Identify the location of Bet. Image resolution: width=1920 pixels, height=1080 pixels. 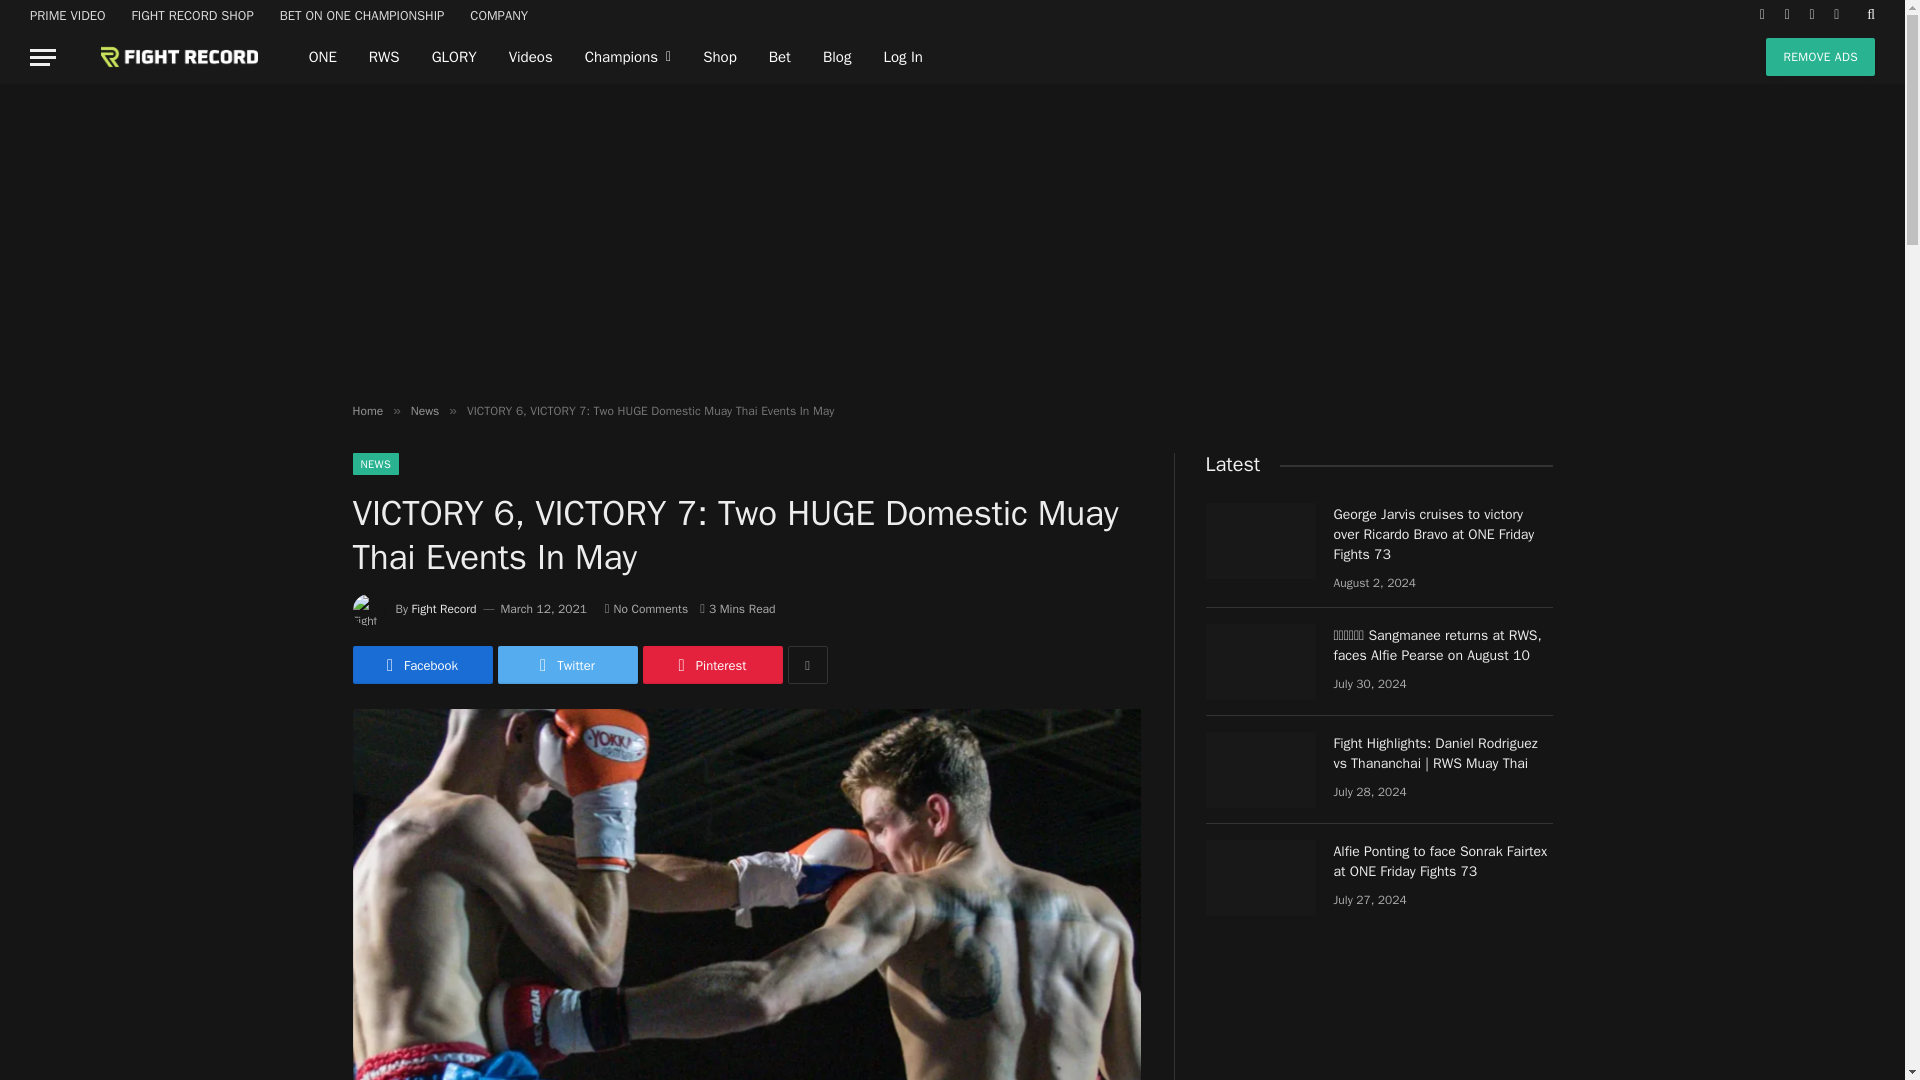
(779, 57).